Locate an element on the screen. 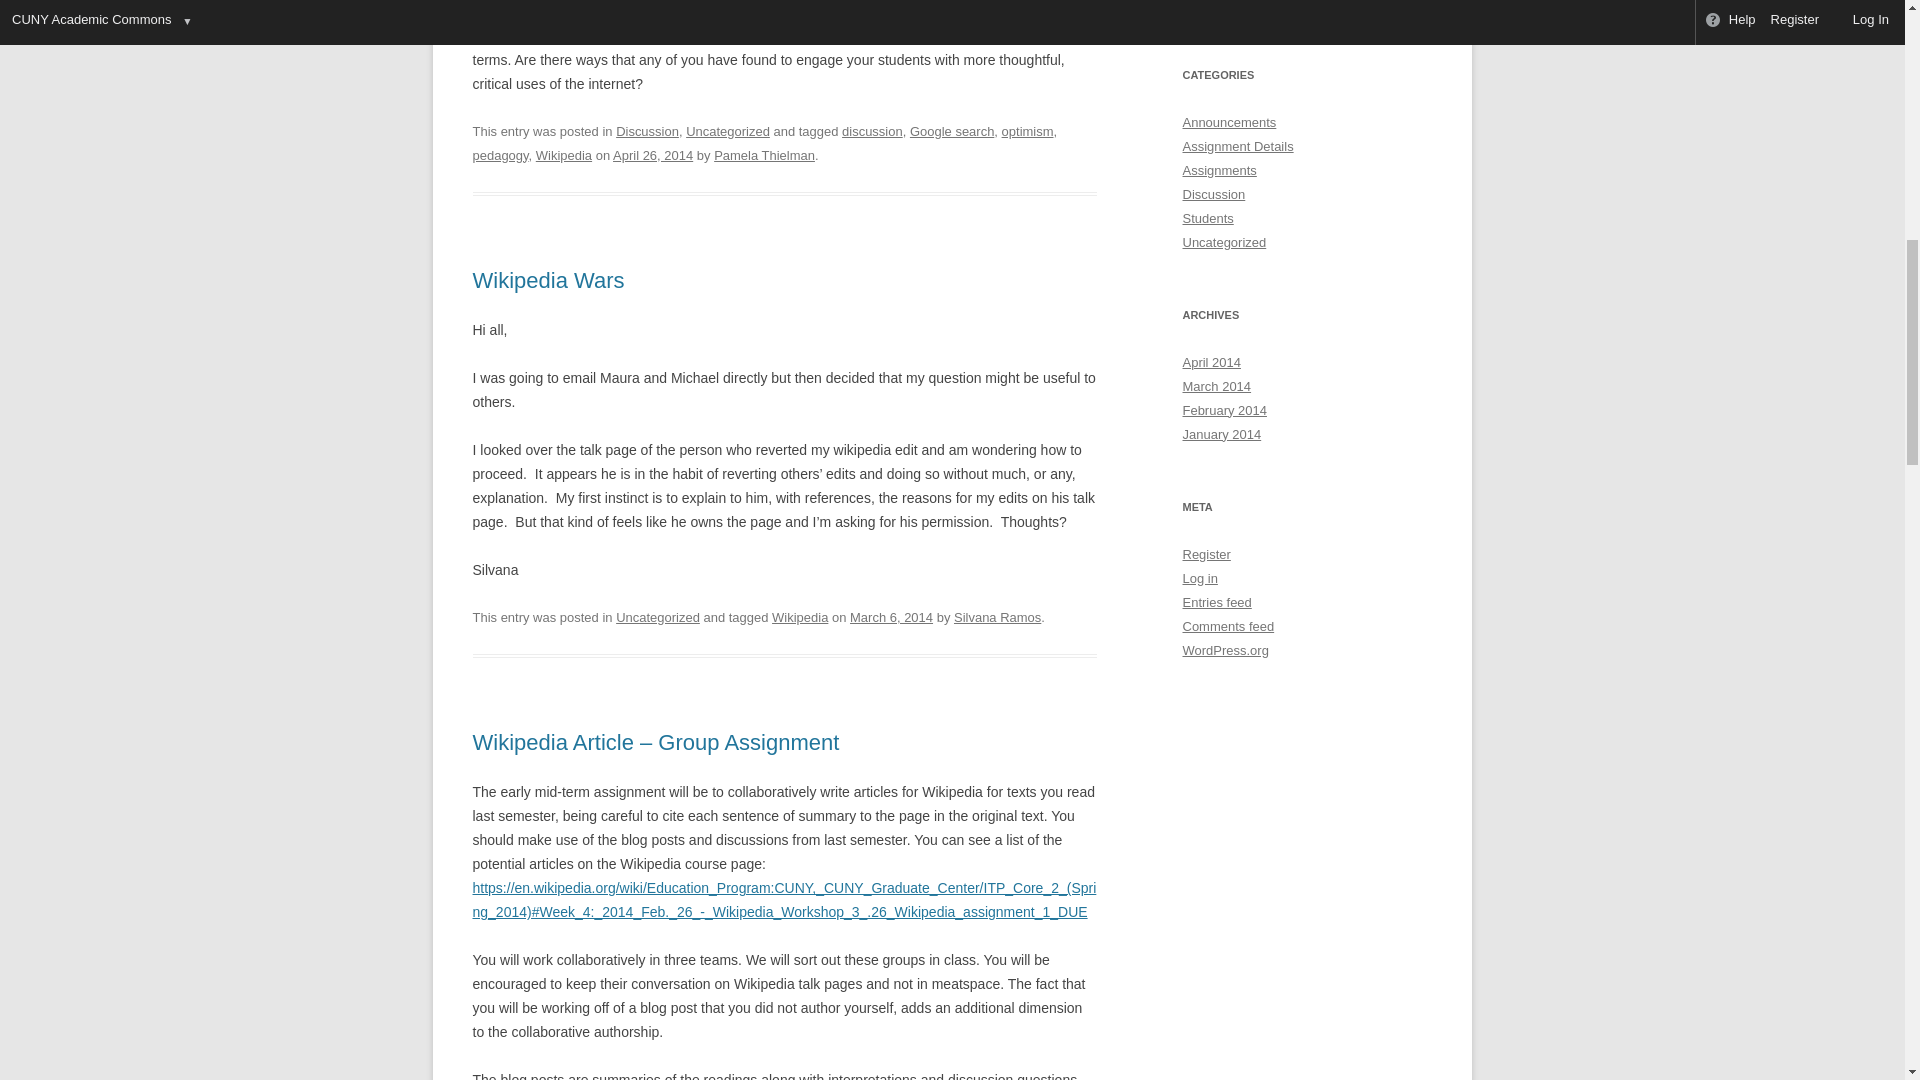 This screenshot has width=1920, height=1080. Discussion is located at coordinates (648, 132).